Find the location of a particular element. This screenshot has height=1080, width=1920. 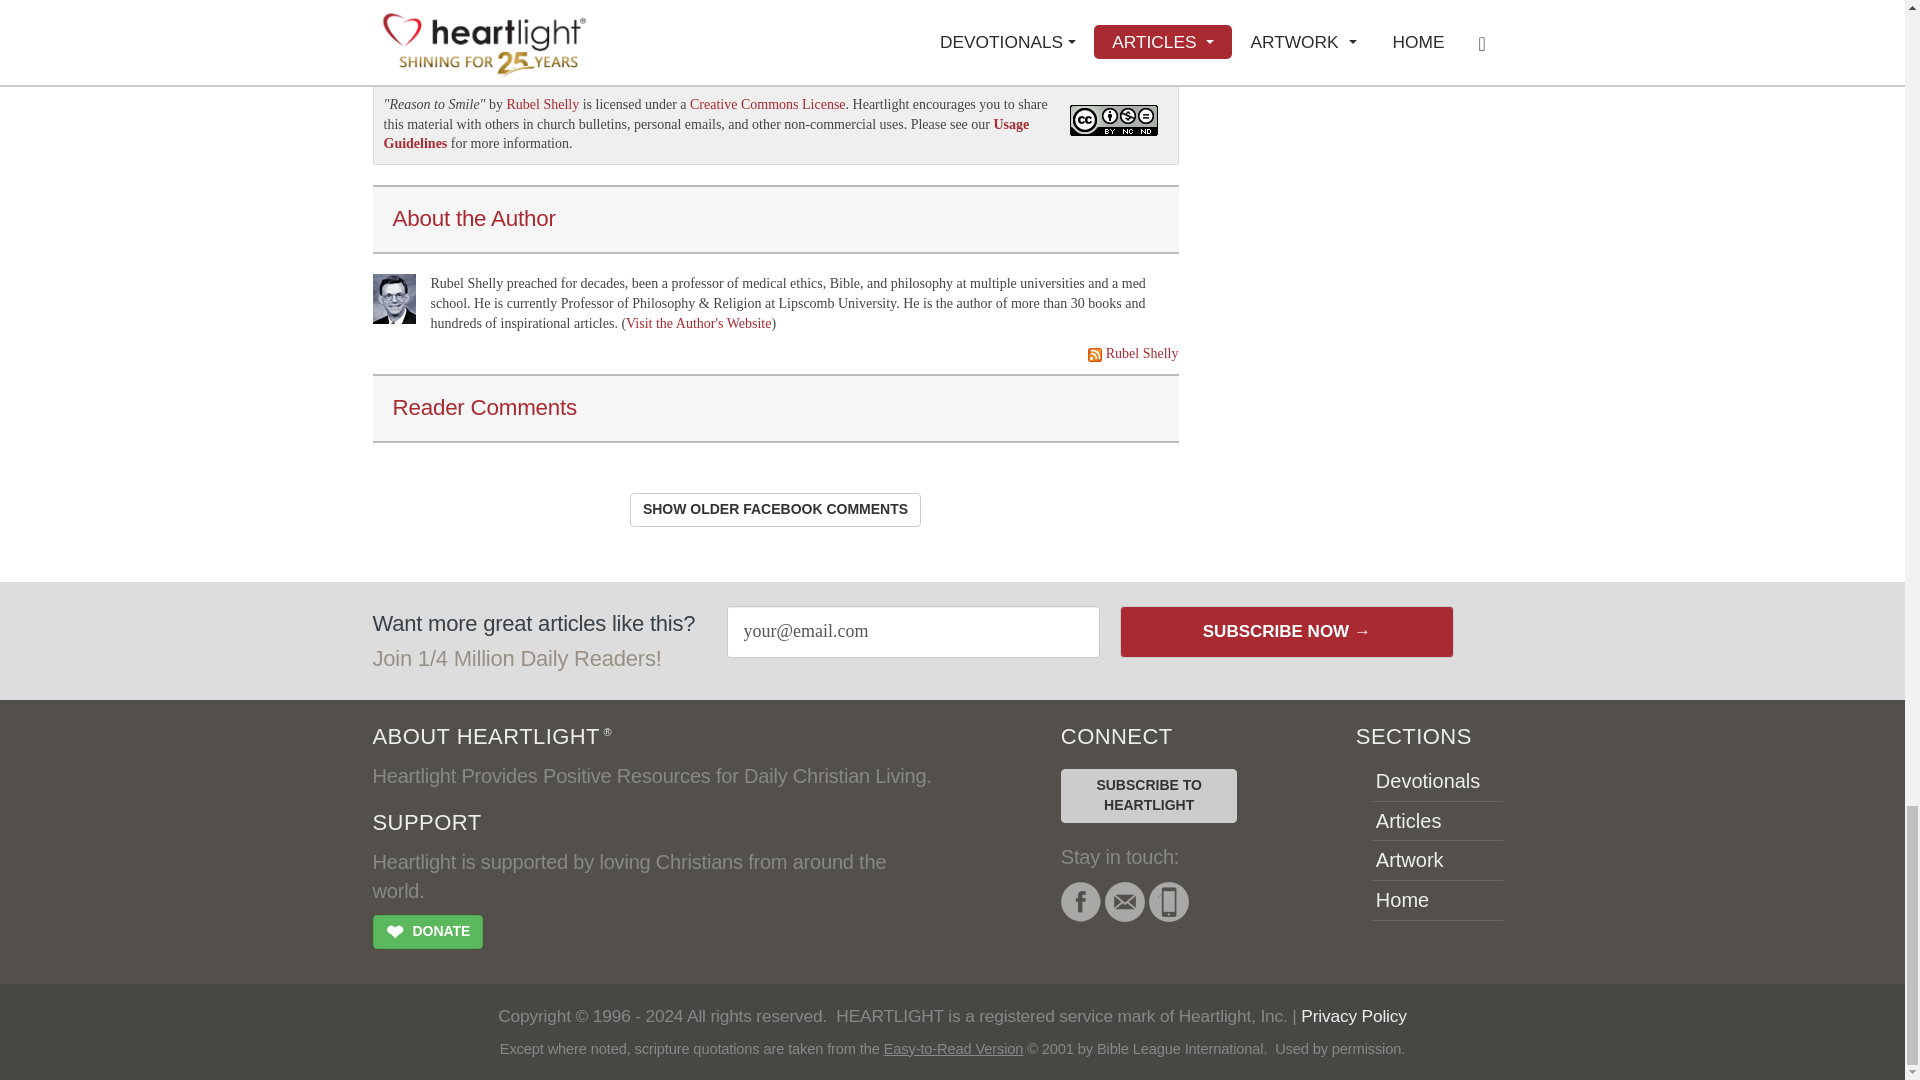

Heartlight on Facebook is located at coordinates (1080, 902).